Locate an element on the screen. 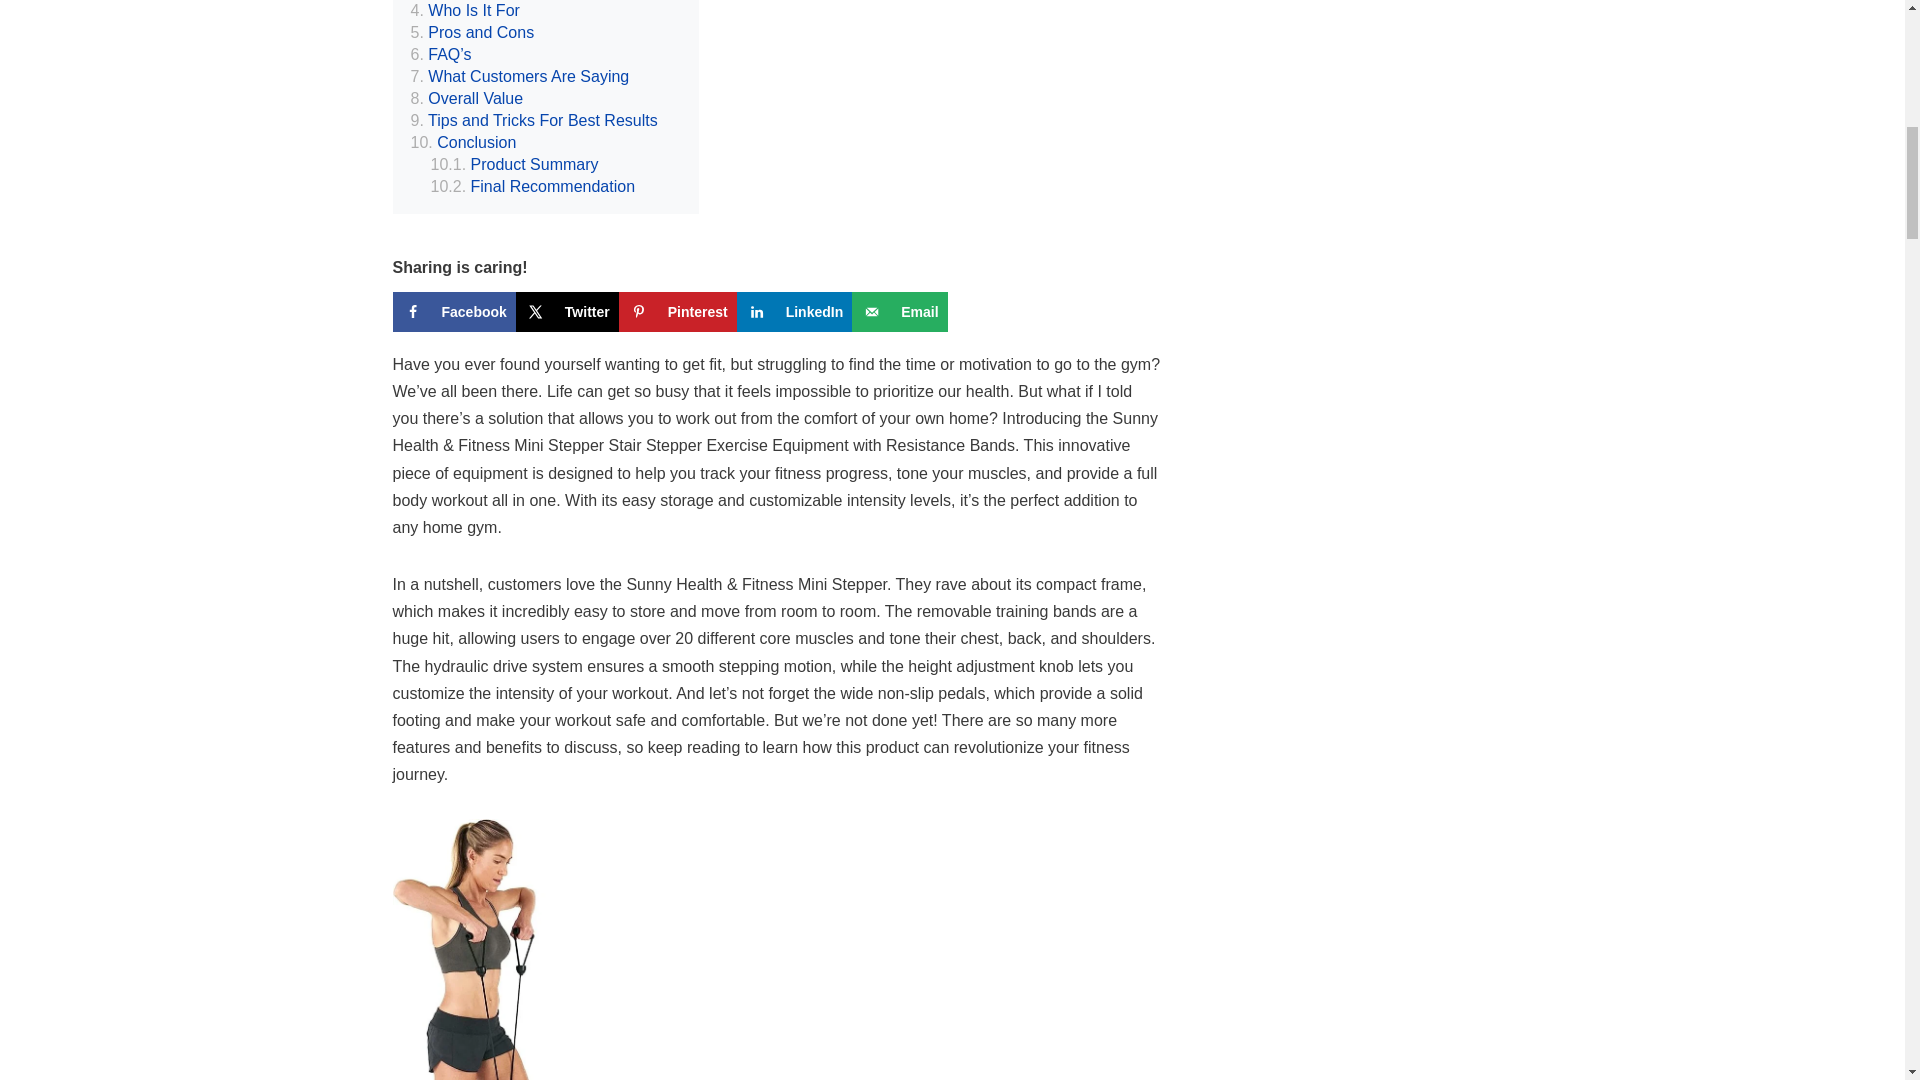 Image resolution: width=1920 pixels, height=1080 pixels. Final Recommendation is located at coordinates (532, 186).